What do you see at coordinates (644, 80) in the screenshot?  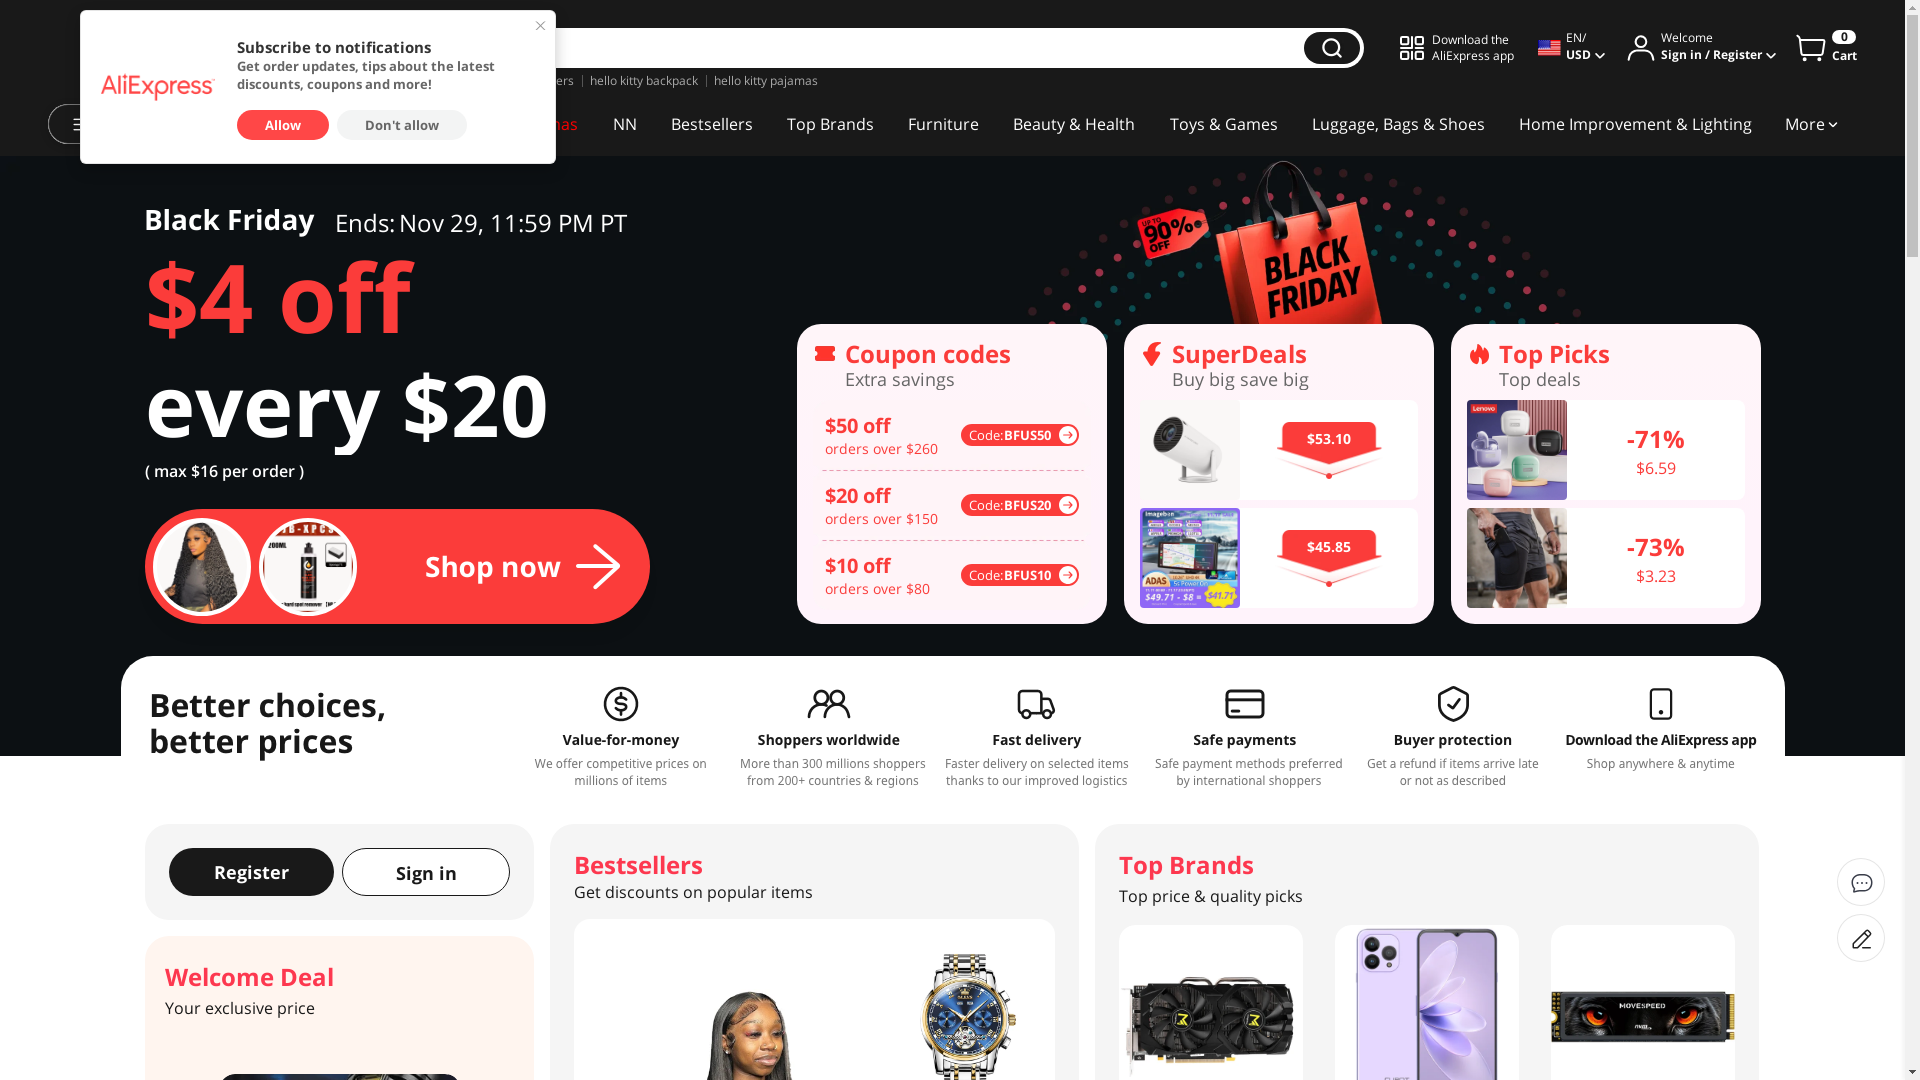 I see `hello kitty backpack` at bounding box center [644, 80].